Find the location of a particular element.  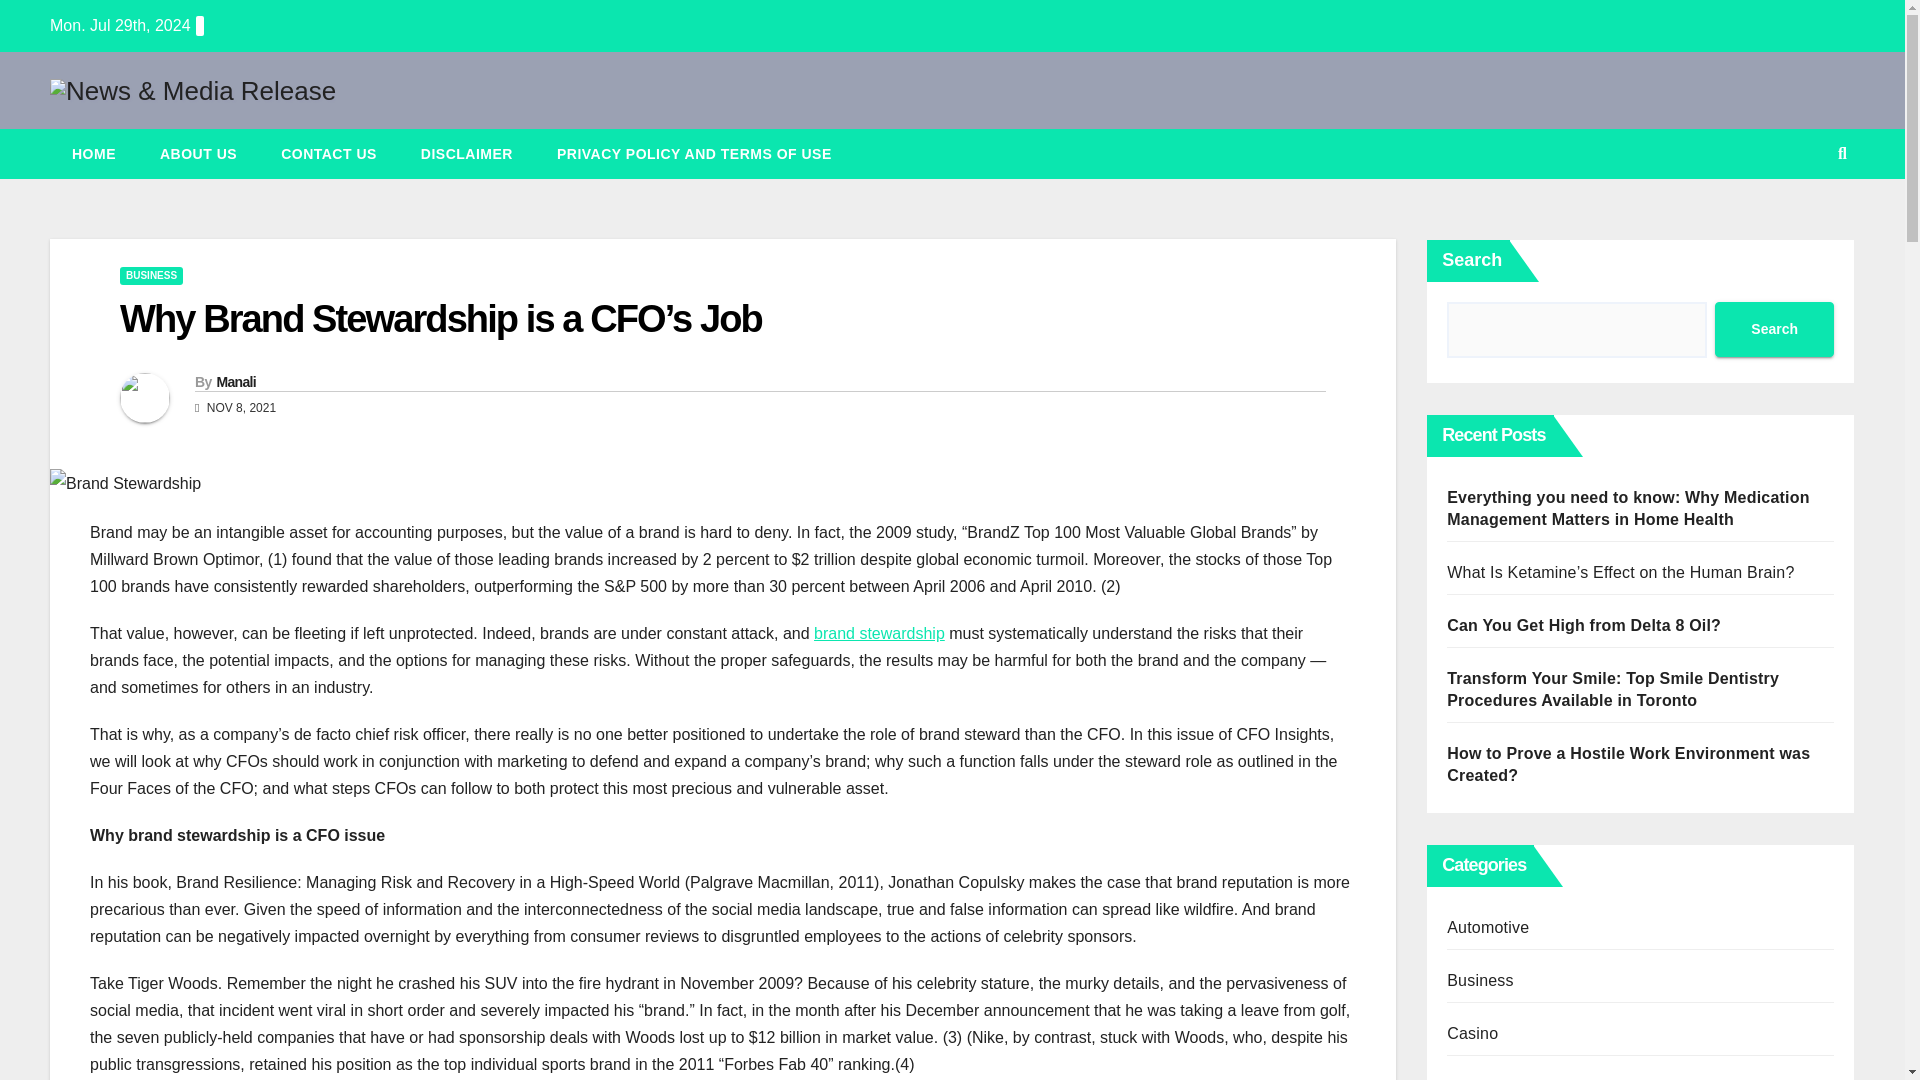

BUSINESS is located at coordinates (150, 276).